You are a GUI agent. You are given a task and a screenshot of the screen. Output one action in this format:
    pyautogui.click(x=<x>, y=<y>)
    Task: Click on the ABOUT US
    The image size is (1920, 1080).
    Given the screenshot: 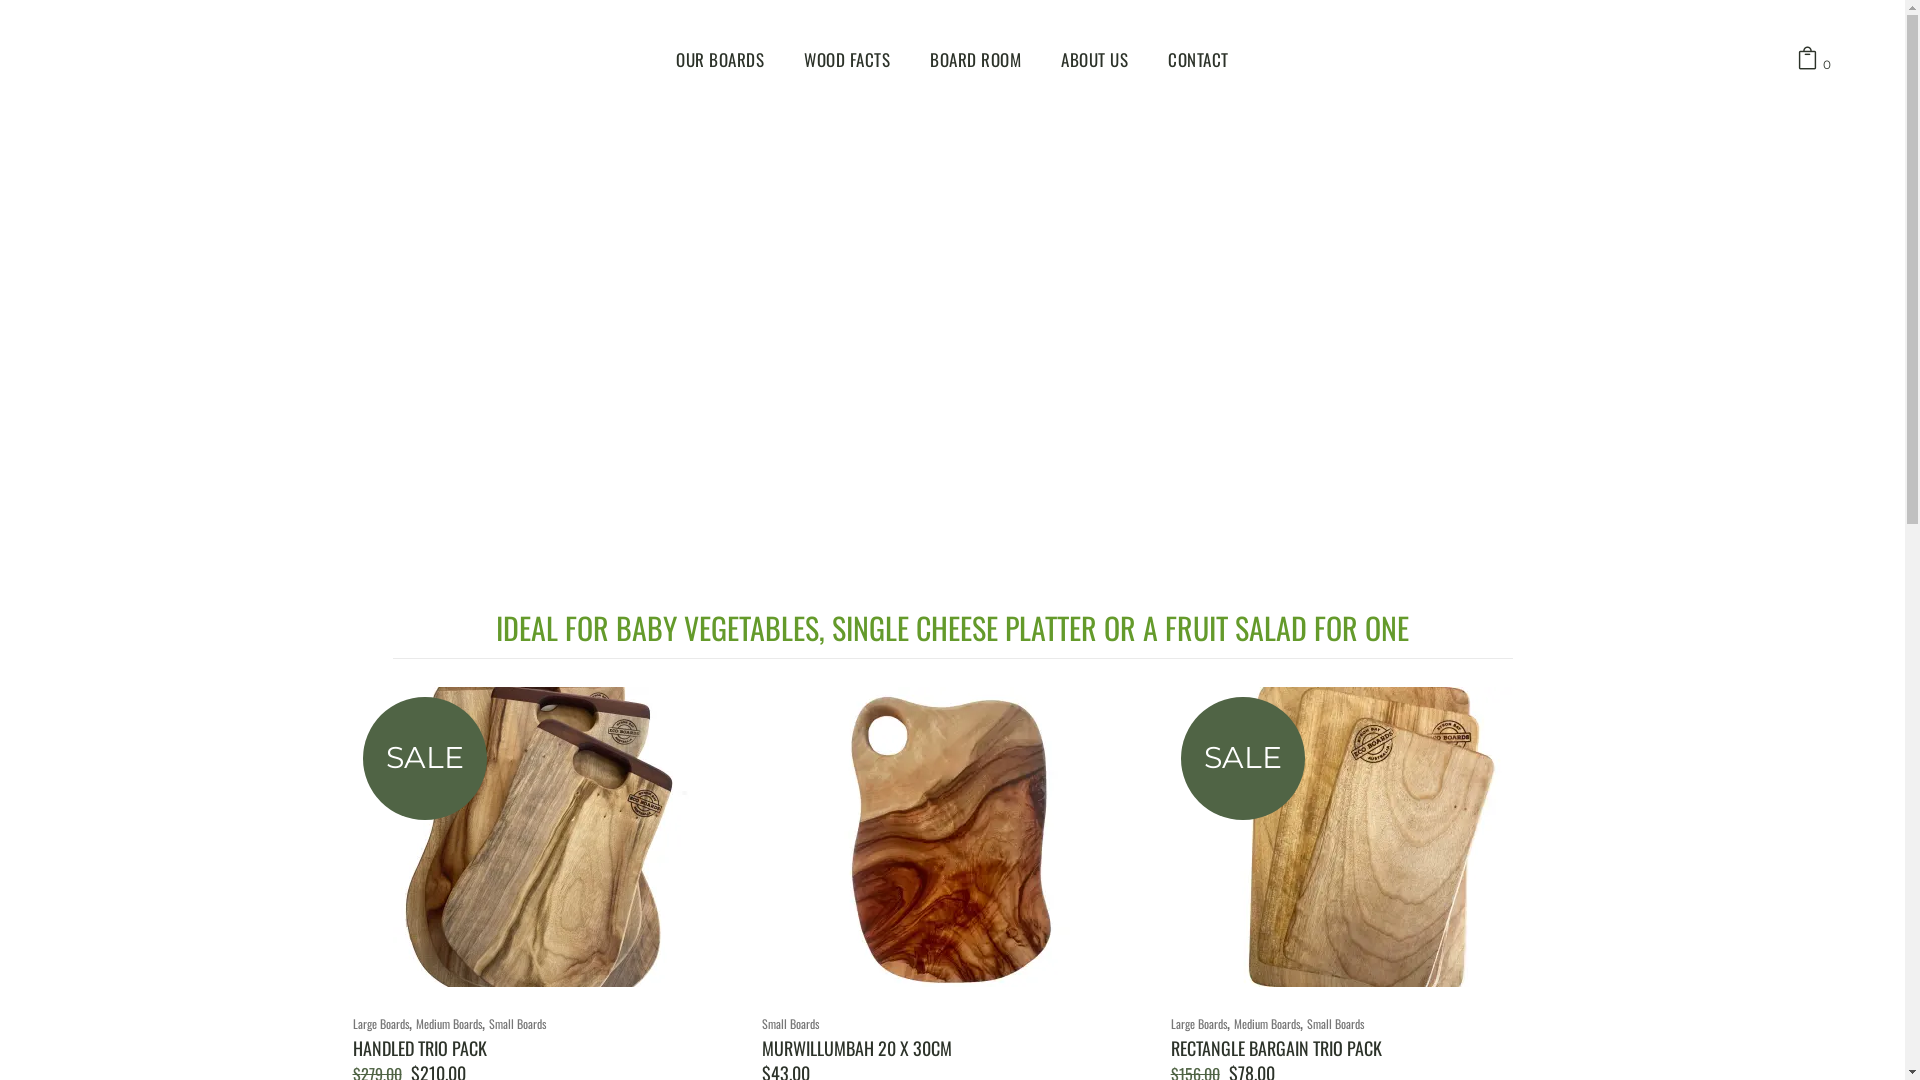 What is the action you would take?
    pyautogui.click(x=1094, y=60)
    